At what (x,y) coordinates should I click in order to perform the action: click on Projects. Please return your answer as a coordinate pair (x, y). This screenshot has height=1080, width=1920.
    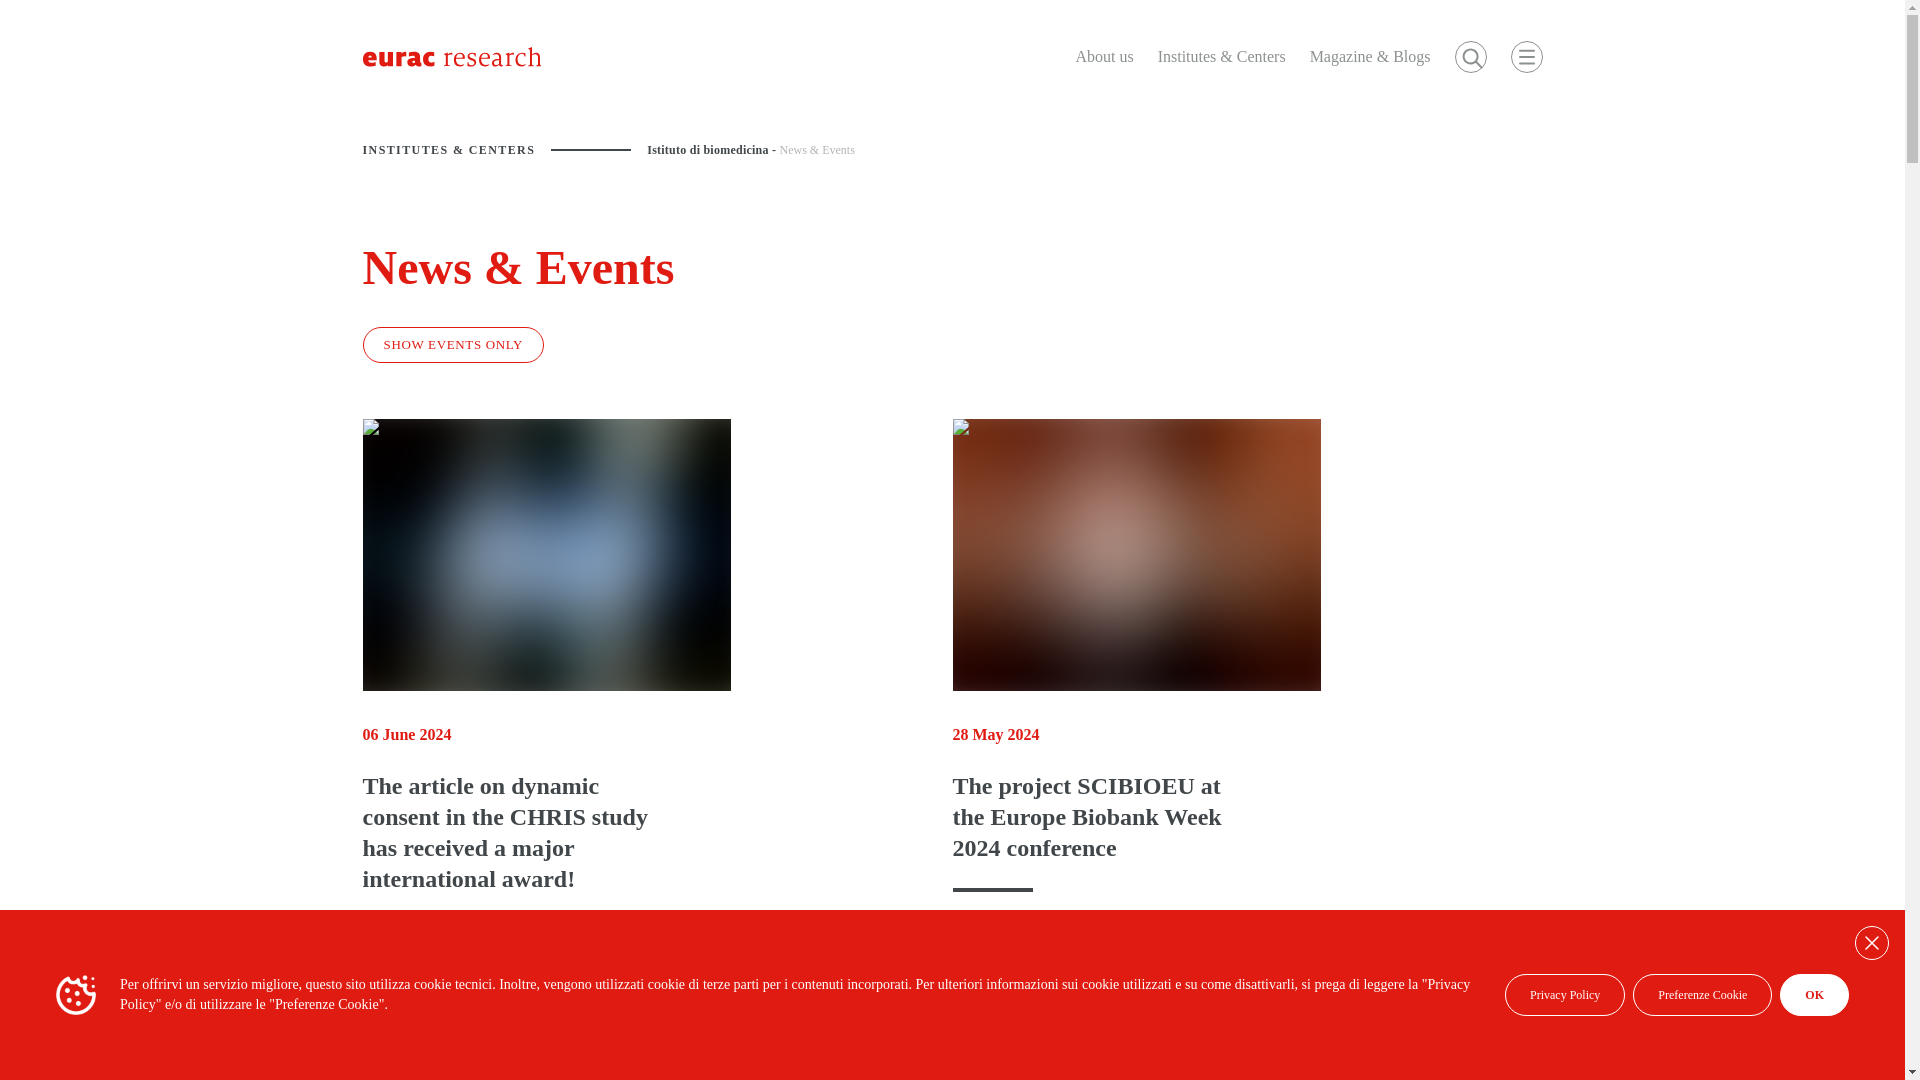
    Looking at the image, I should click on (712, 1026).